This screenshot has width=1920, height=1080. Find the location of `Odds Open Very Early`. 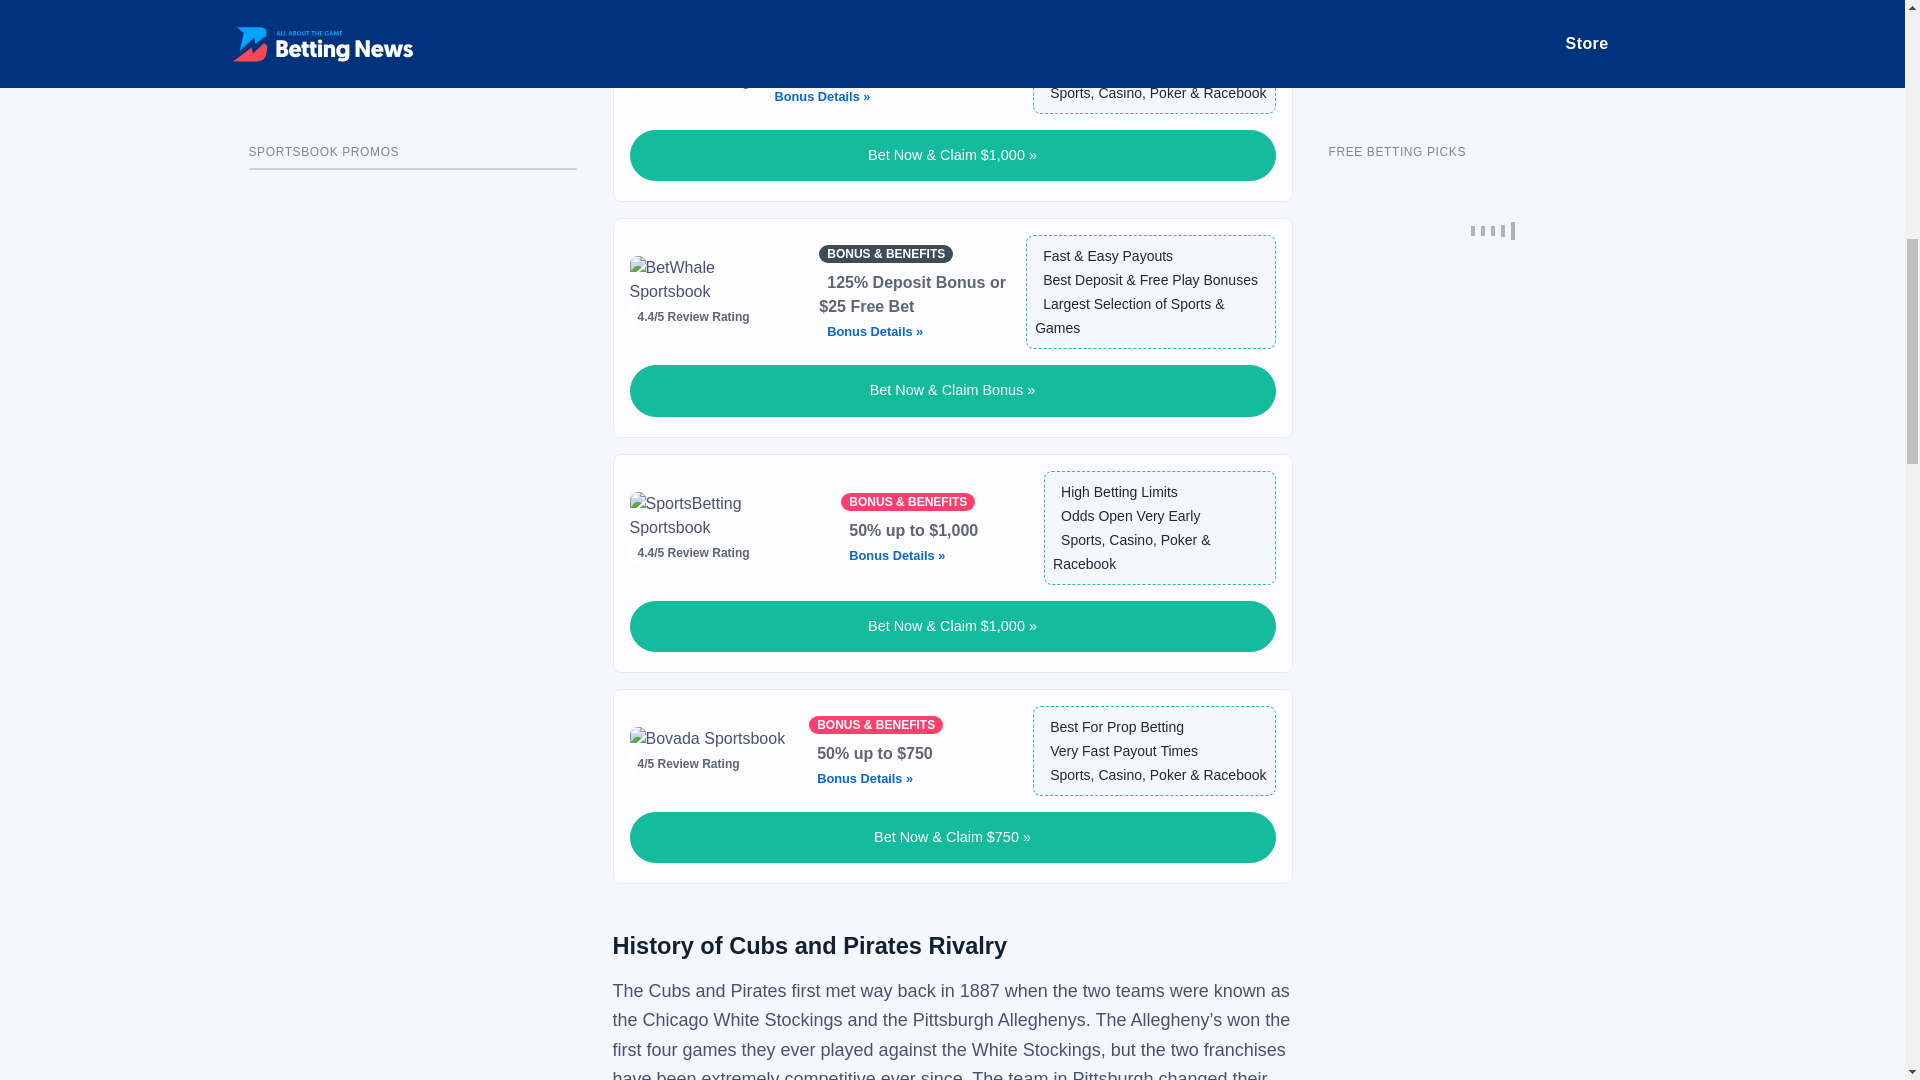

Odds Open Very Early is located at coordinates (1126, 515).